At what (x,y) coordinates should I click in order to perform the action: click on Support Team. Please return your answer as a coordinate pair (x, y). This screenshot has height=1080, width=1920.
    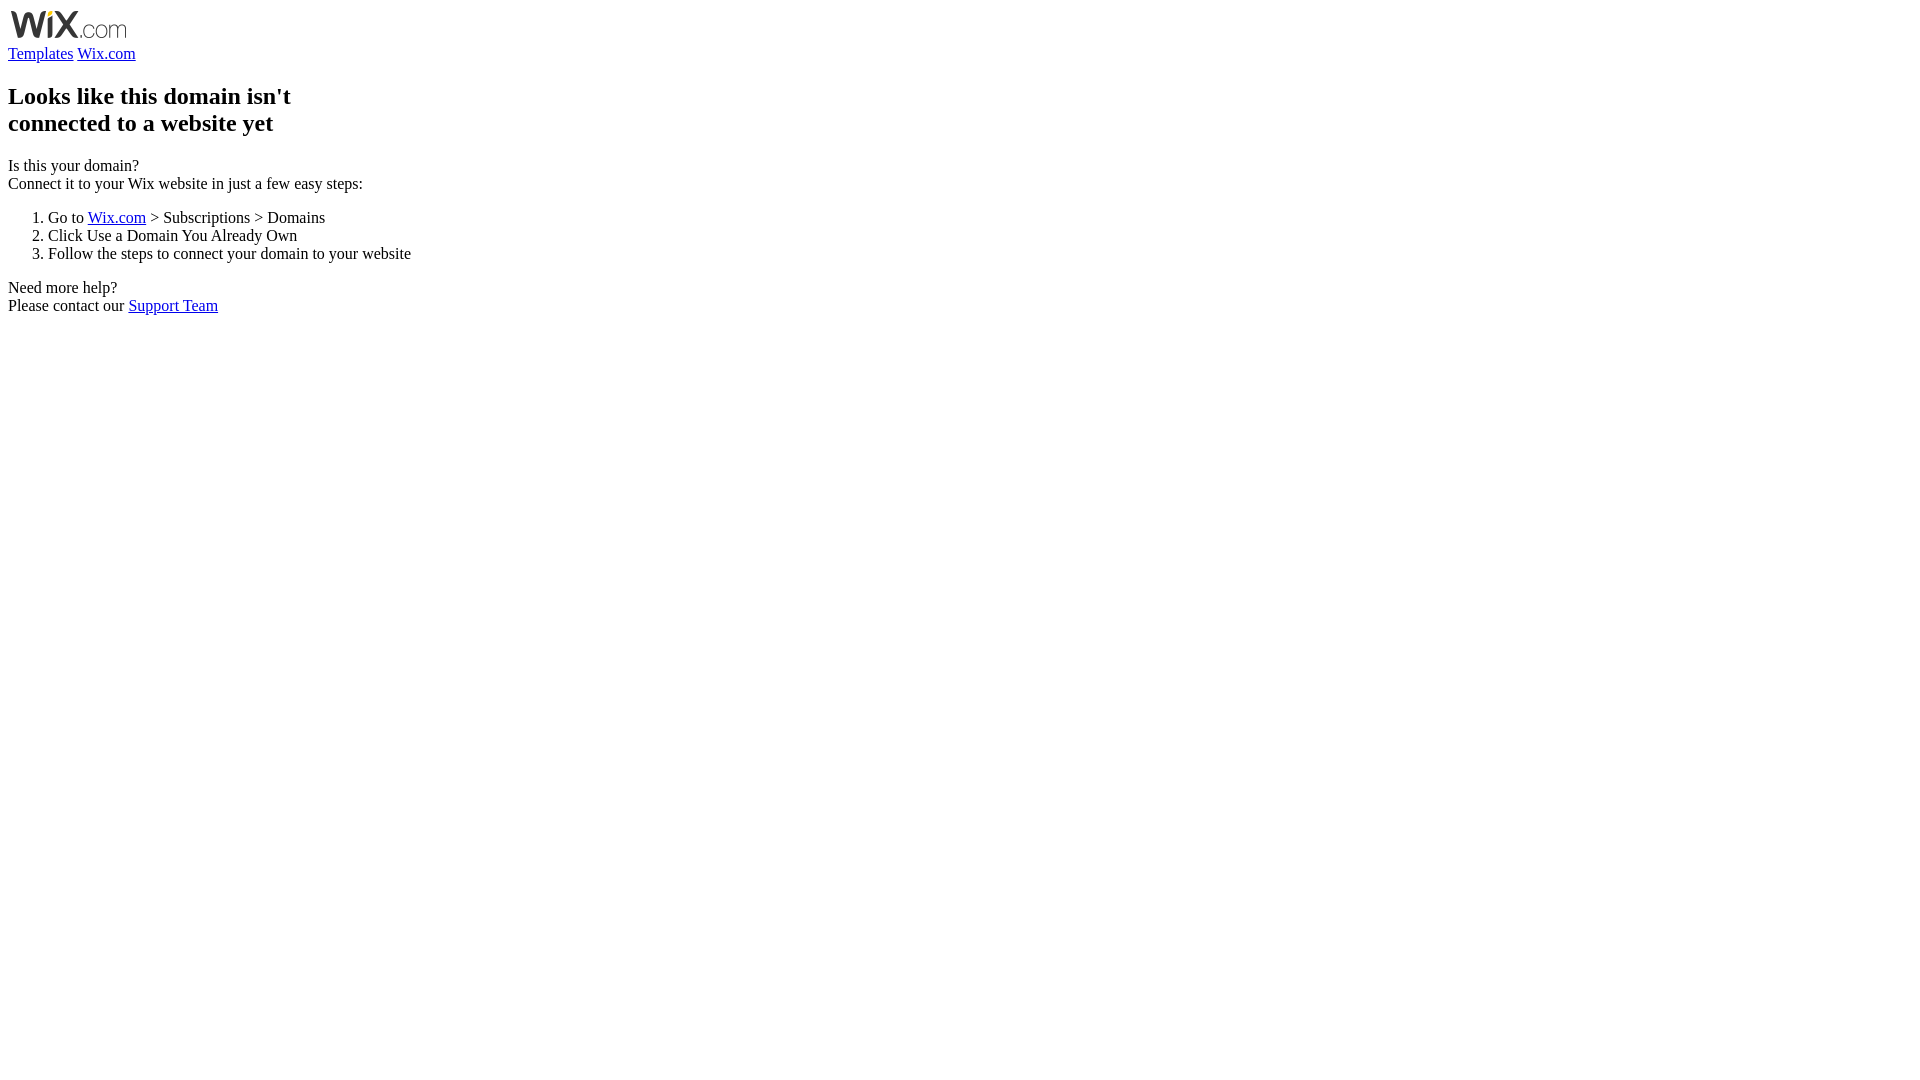
    Looking at the image, I should click on (173, 306).